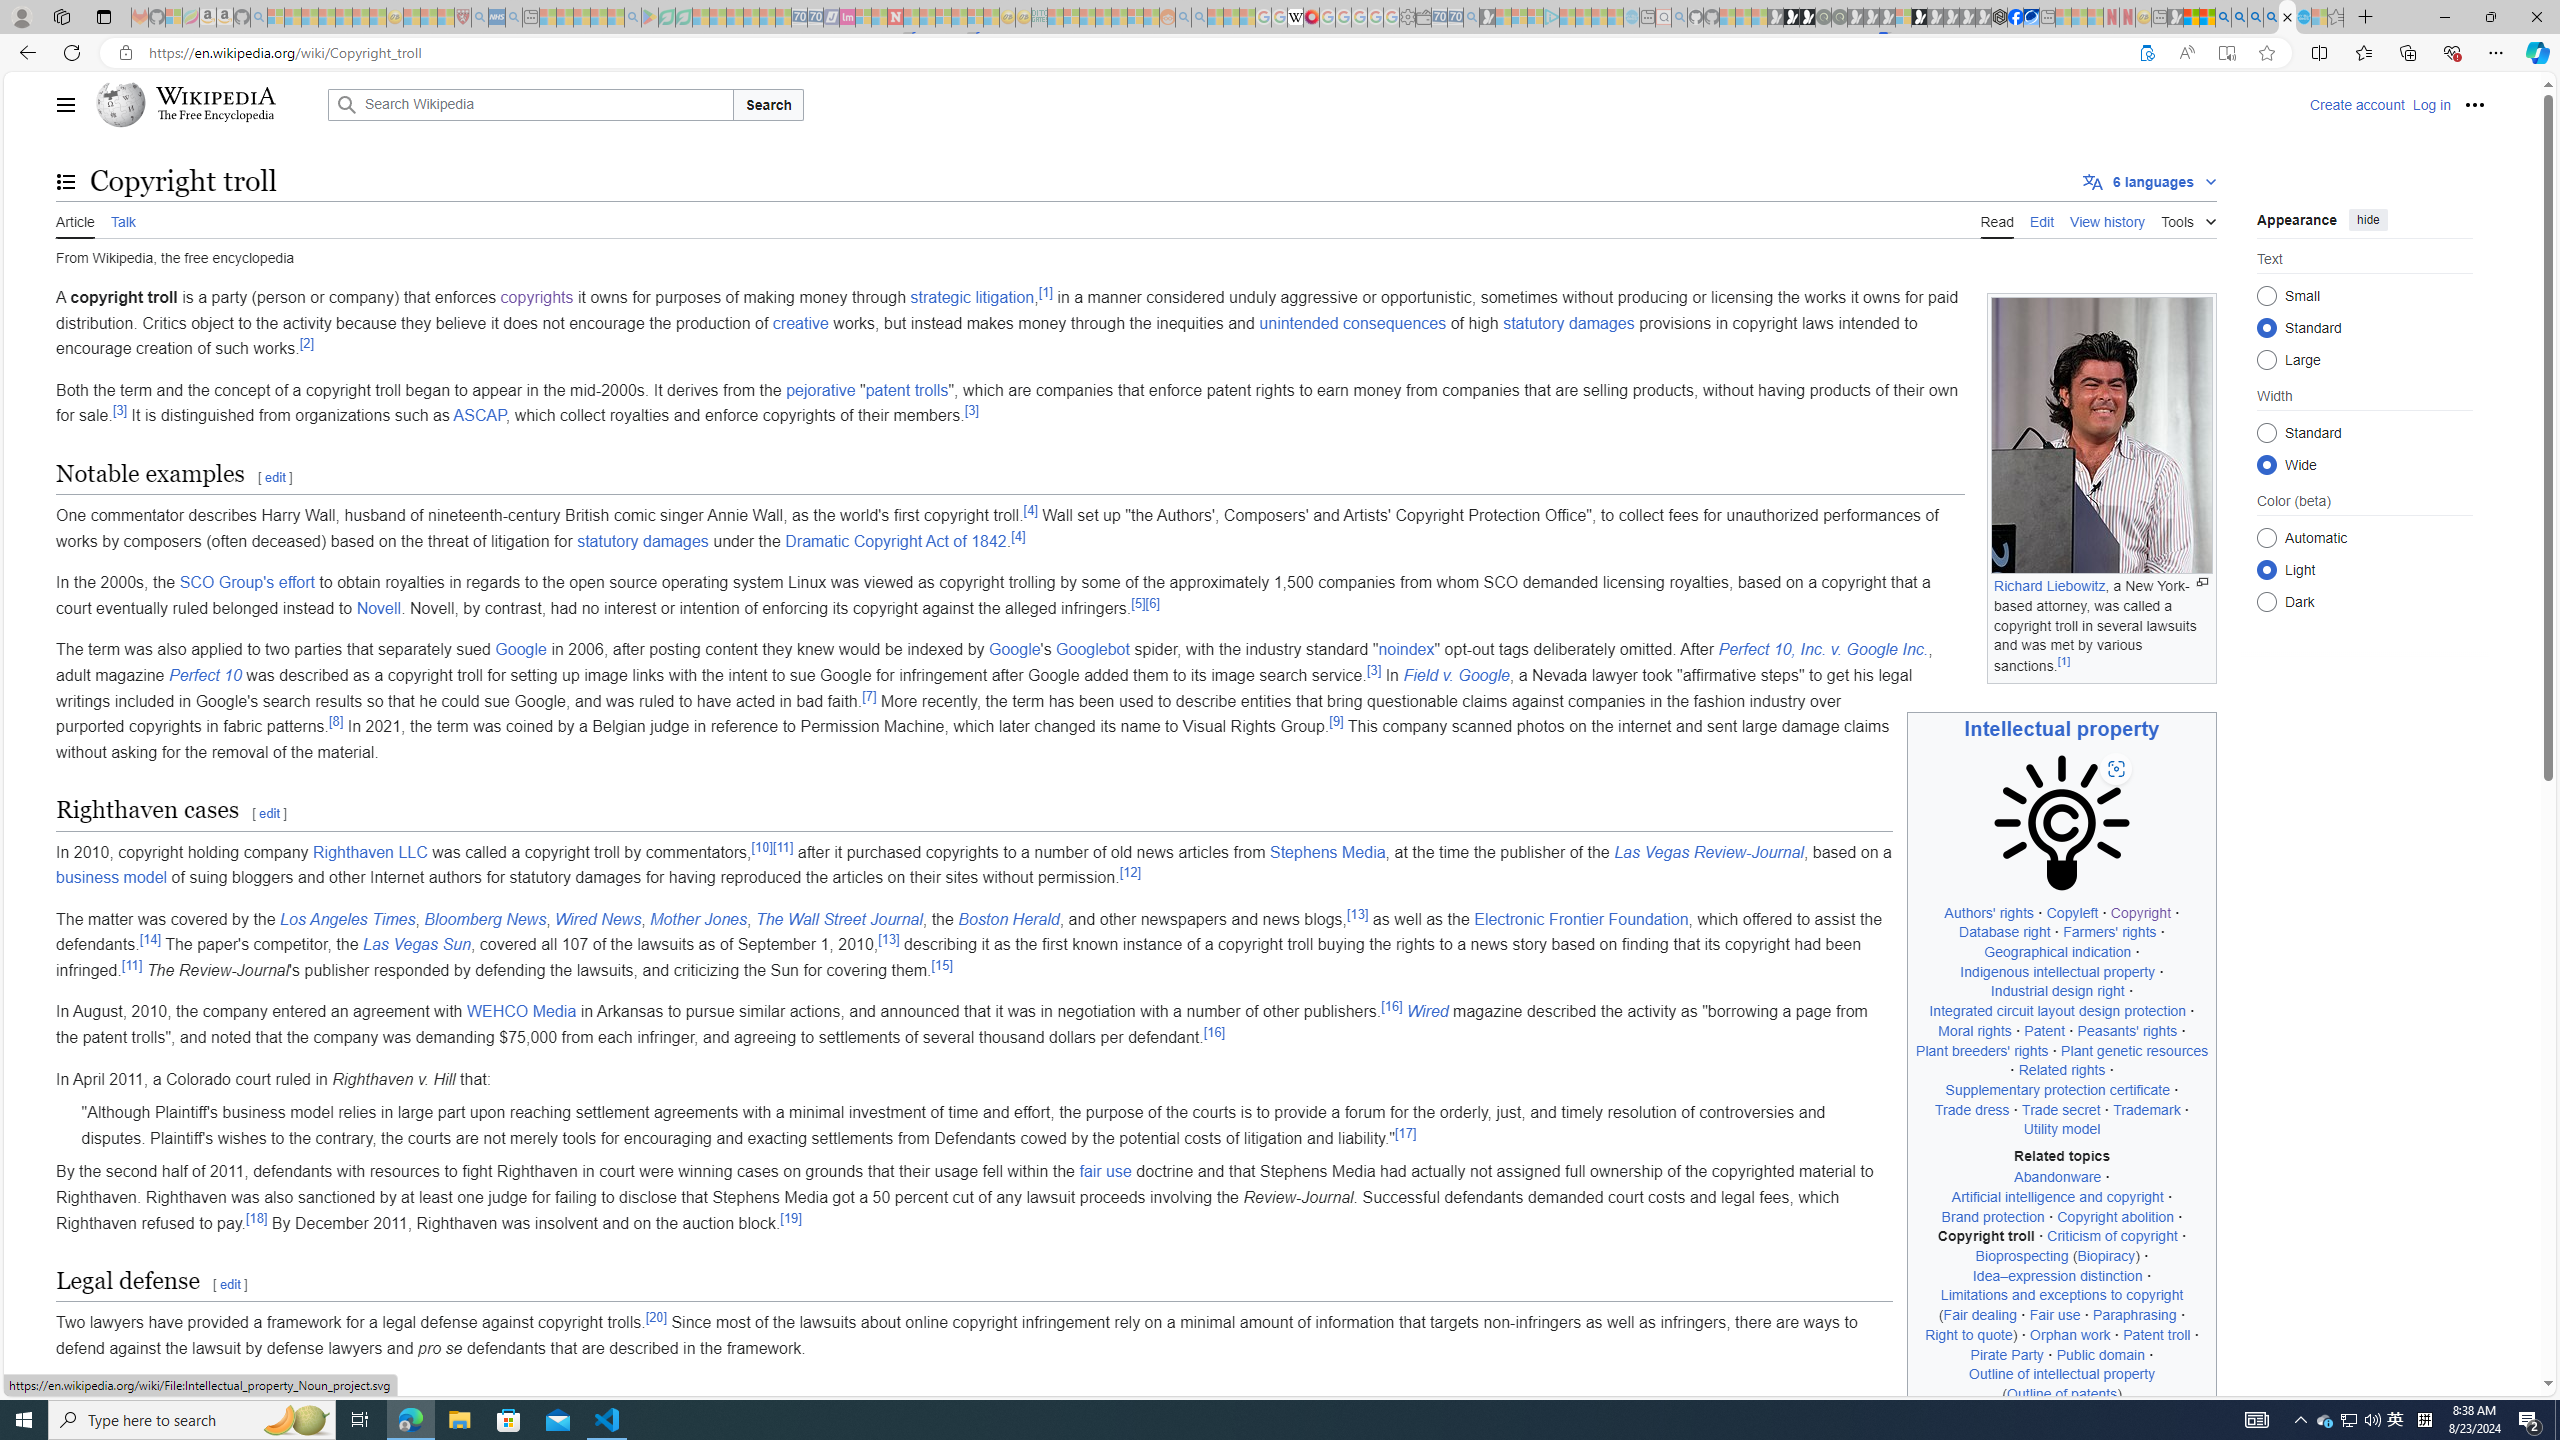 The width and height of the screenshot is (2560, 1440). What do you see at coordinates (336, 720) in the screenshot?
I see `[8]` at bounding box center [336, 720].